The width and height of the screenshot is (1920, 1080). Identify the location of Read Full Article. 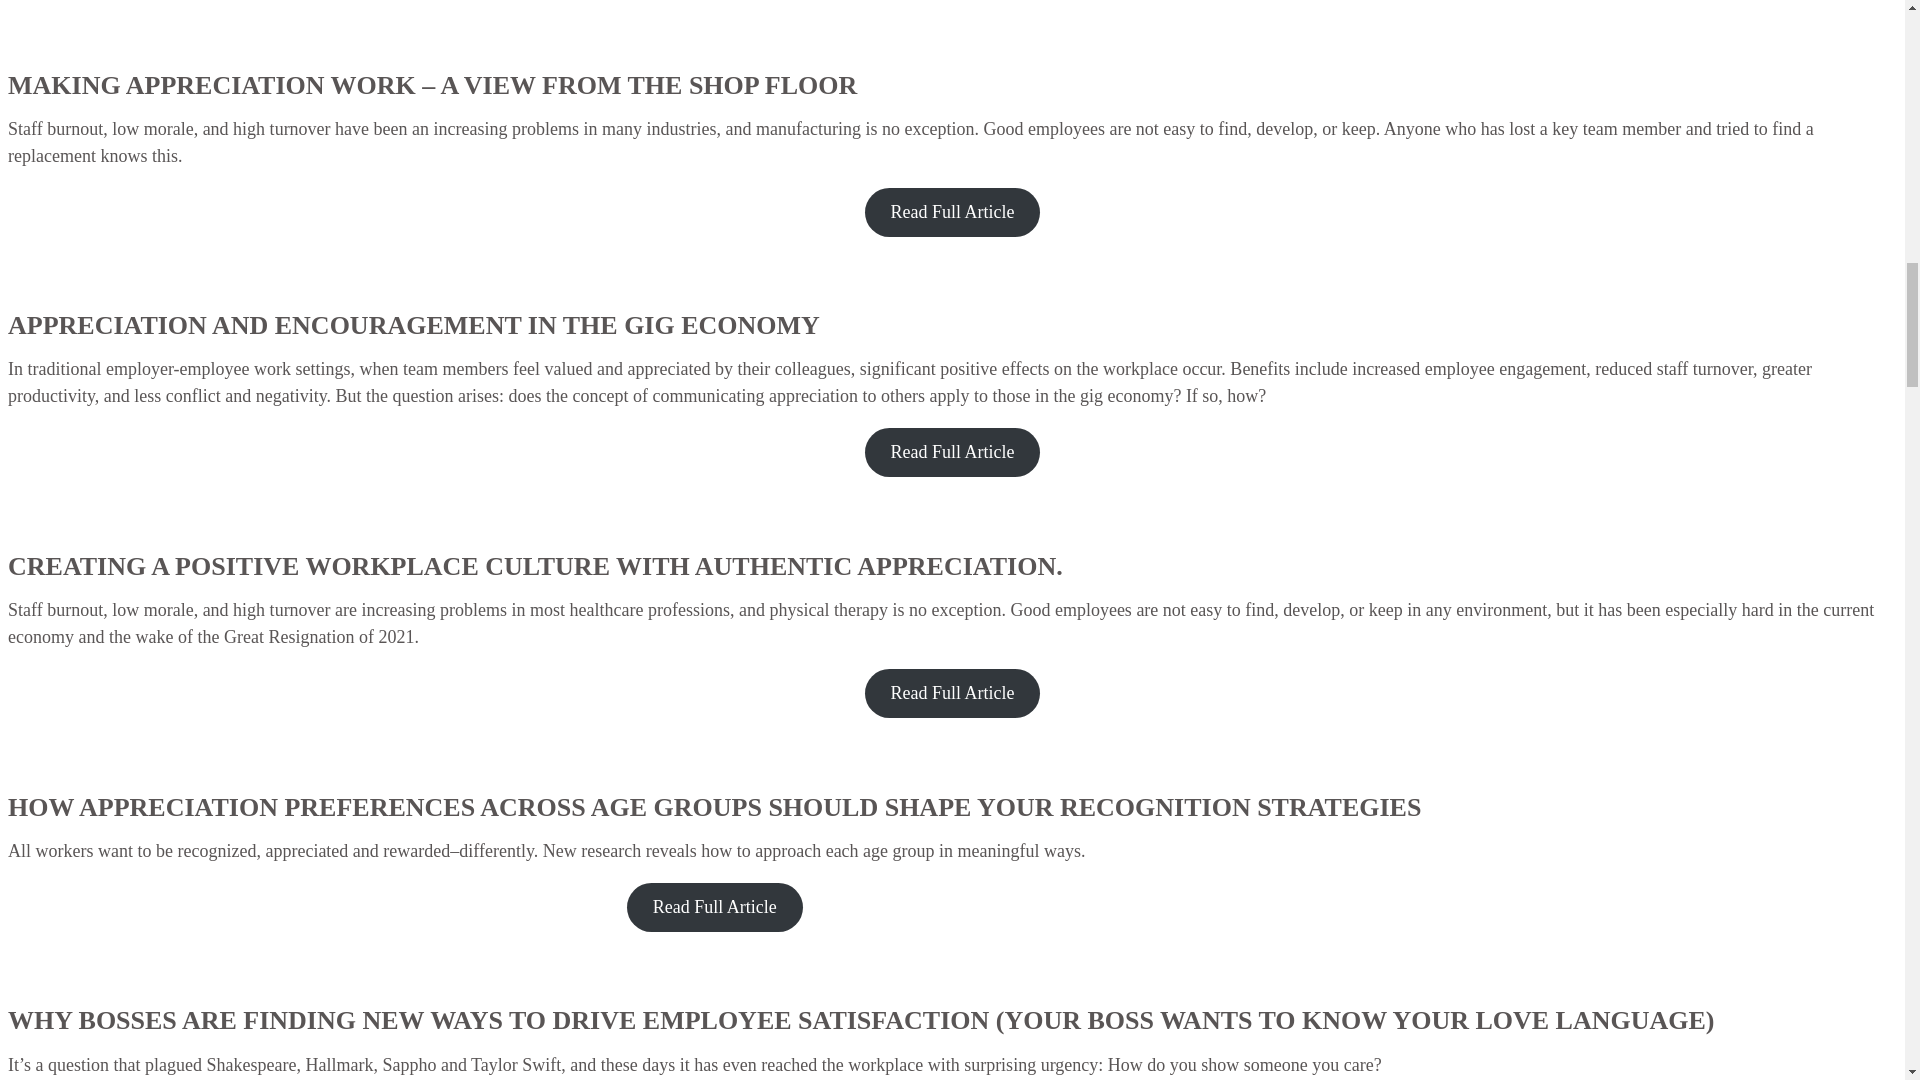
(952, 452).